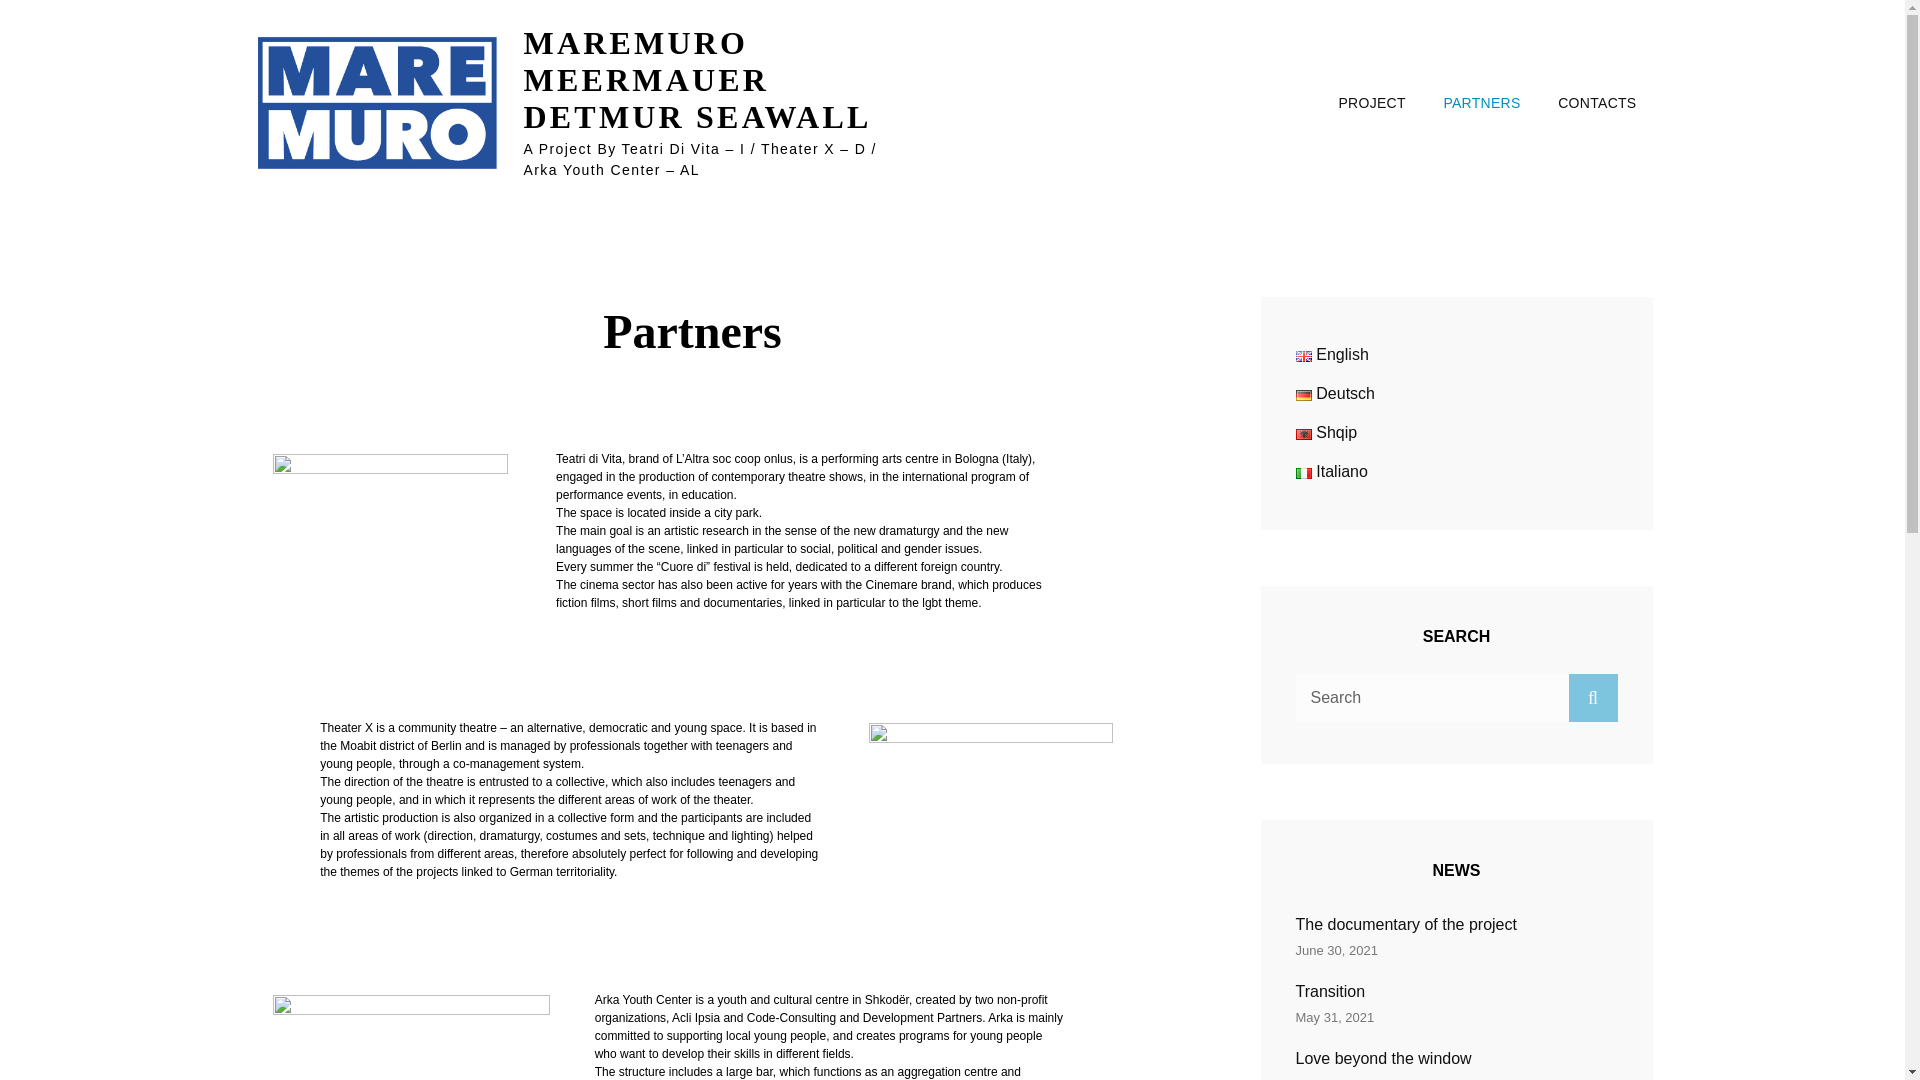 This screenshot has height=1080, width=1920. What do you see at coordinates (1304, 434) in the screenshot?
I see `Shqip` at bounding box center [1304, 434].